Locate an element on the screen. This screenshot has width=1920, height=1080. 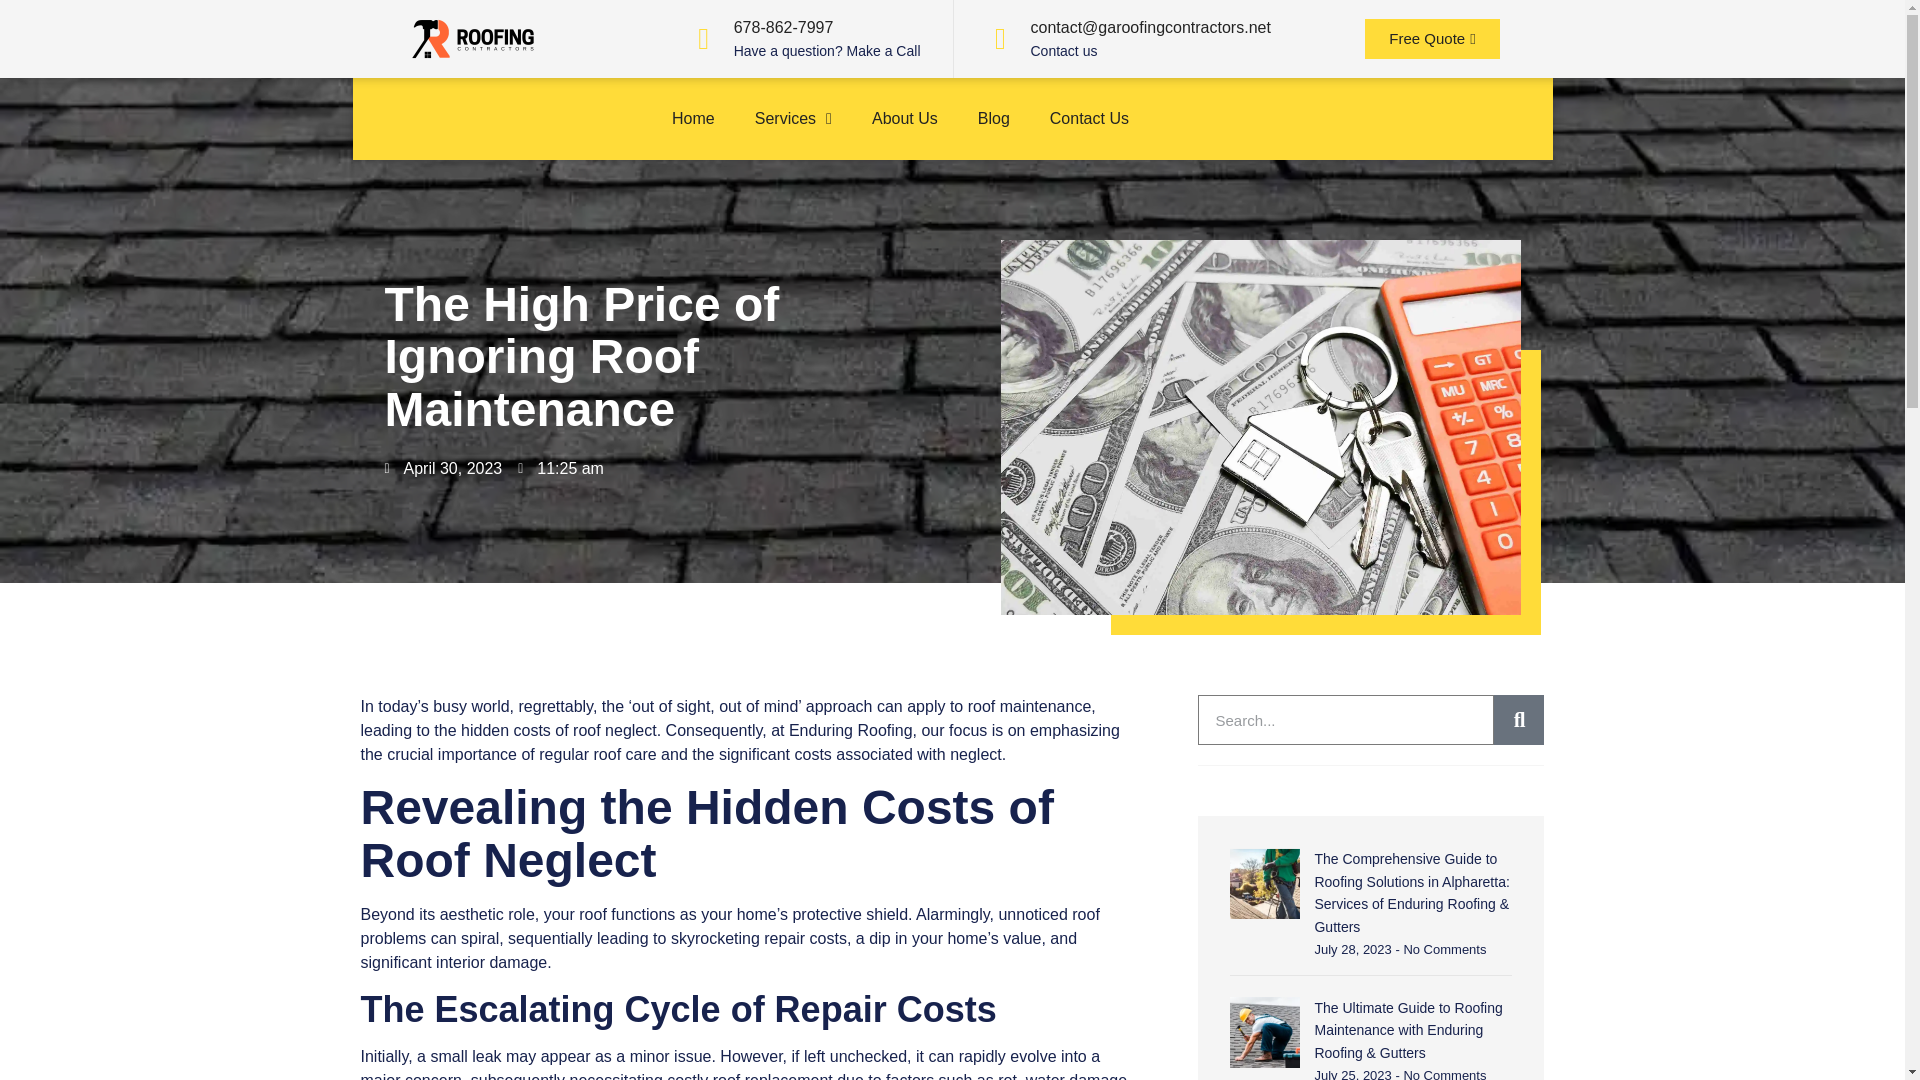
Services is located at coordinates (794, 66).